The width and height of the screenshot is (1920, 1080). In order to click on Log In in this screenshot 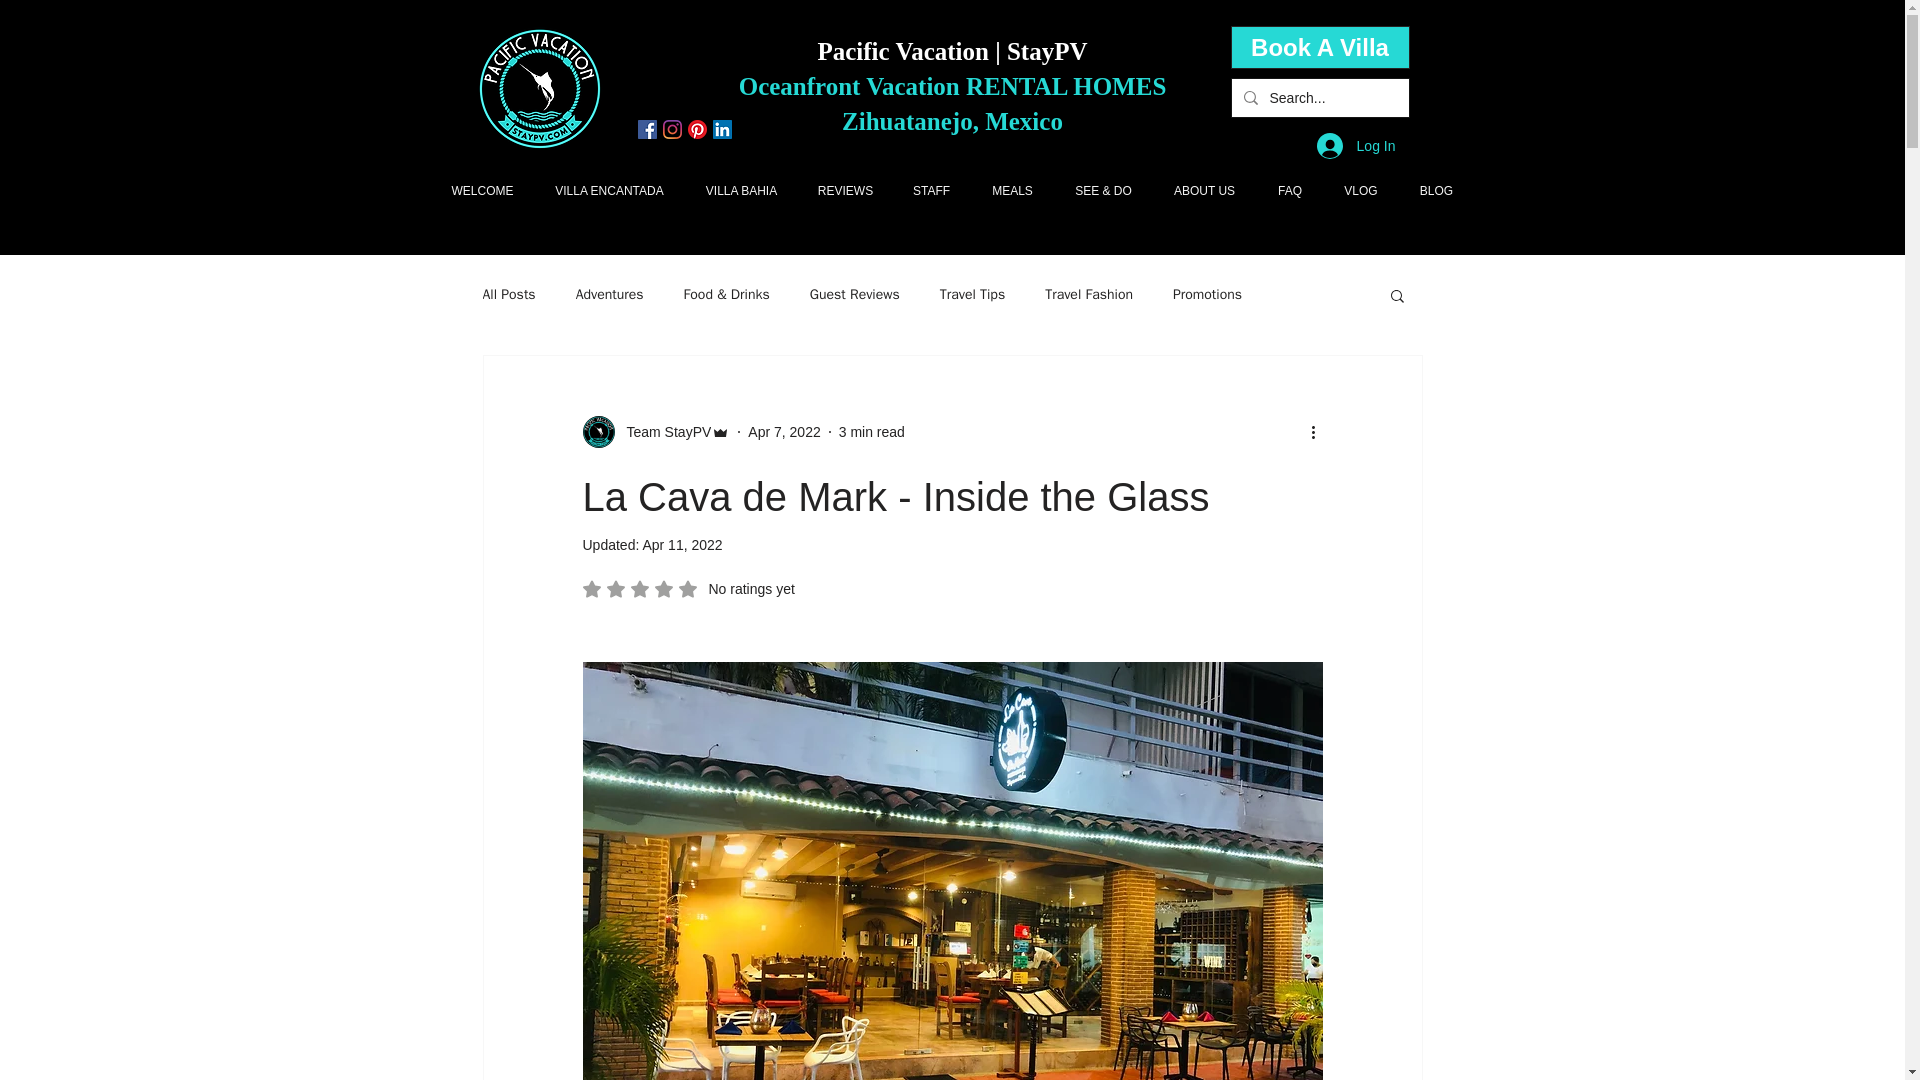, I will do `click(1356, 146)`.